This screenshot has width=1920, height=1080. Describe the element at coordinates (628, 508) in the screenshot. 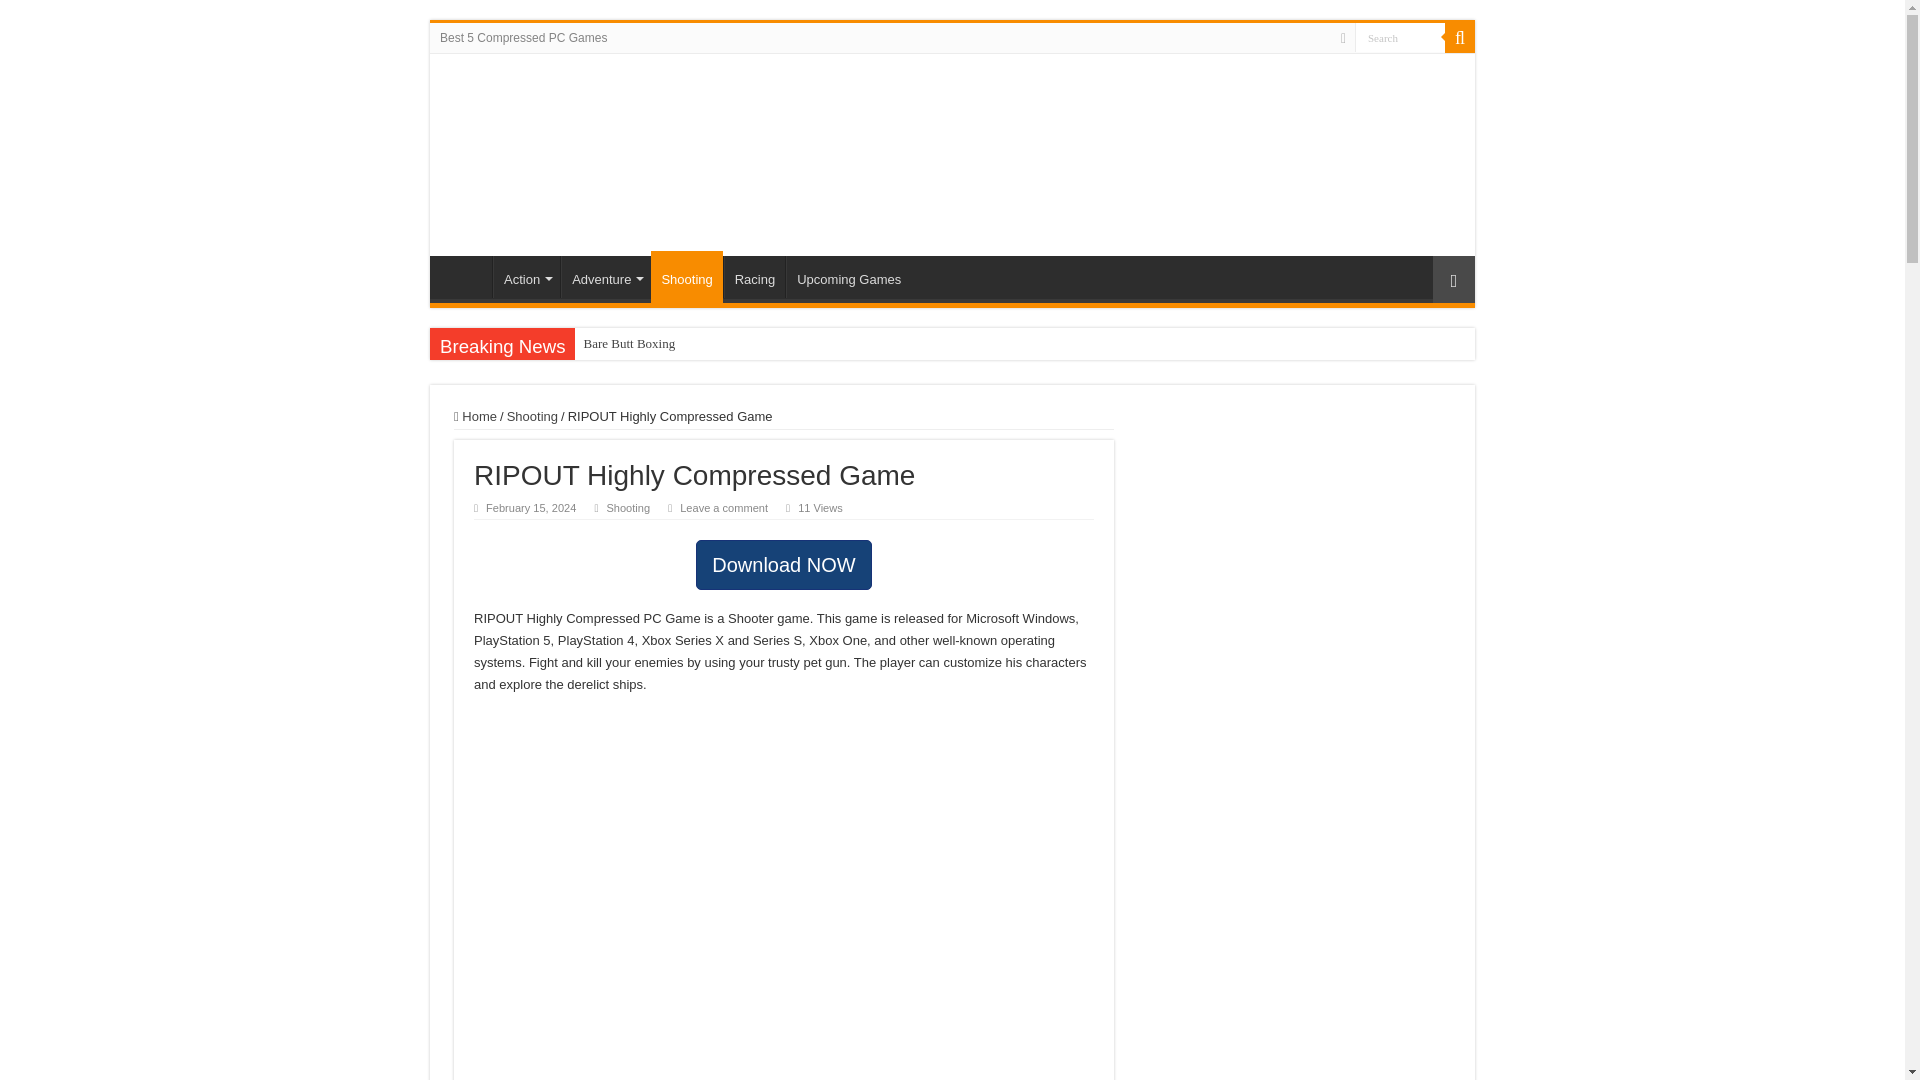

I see `Shooting` at that location.